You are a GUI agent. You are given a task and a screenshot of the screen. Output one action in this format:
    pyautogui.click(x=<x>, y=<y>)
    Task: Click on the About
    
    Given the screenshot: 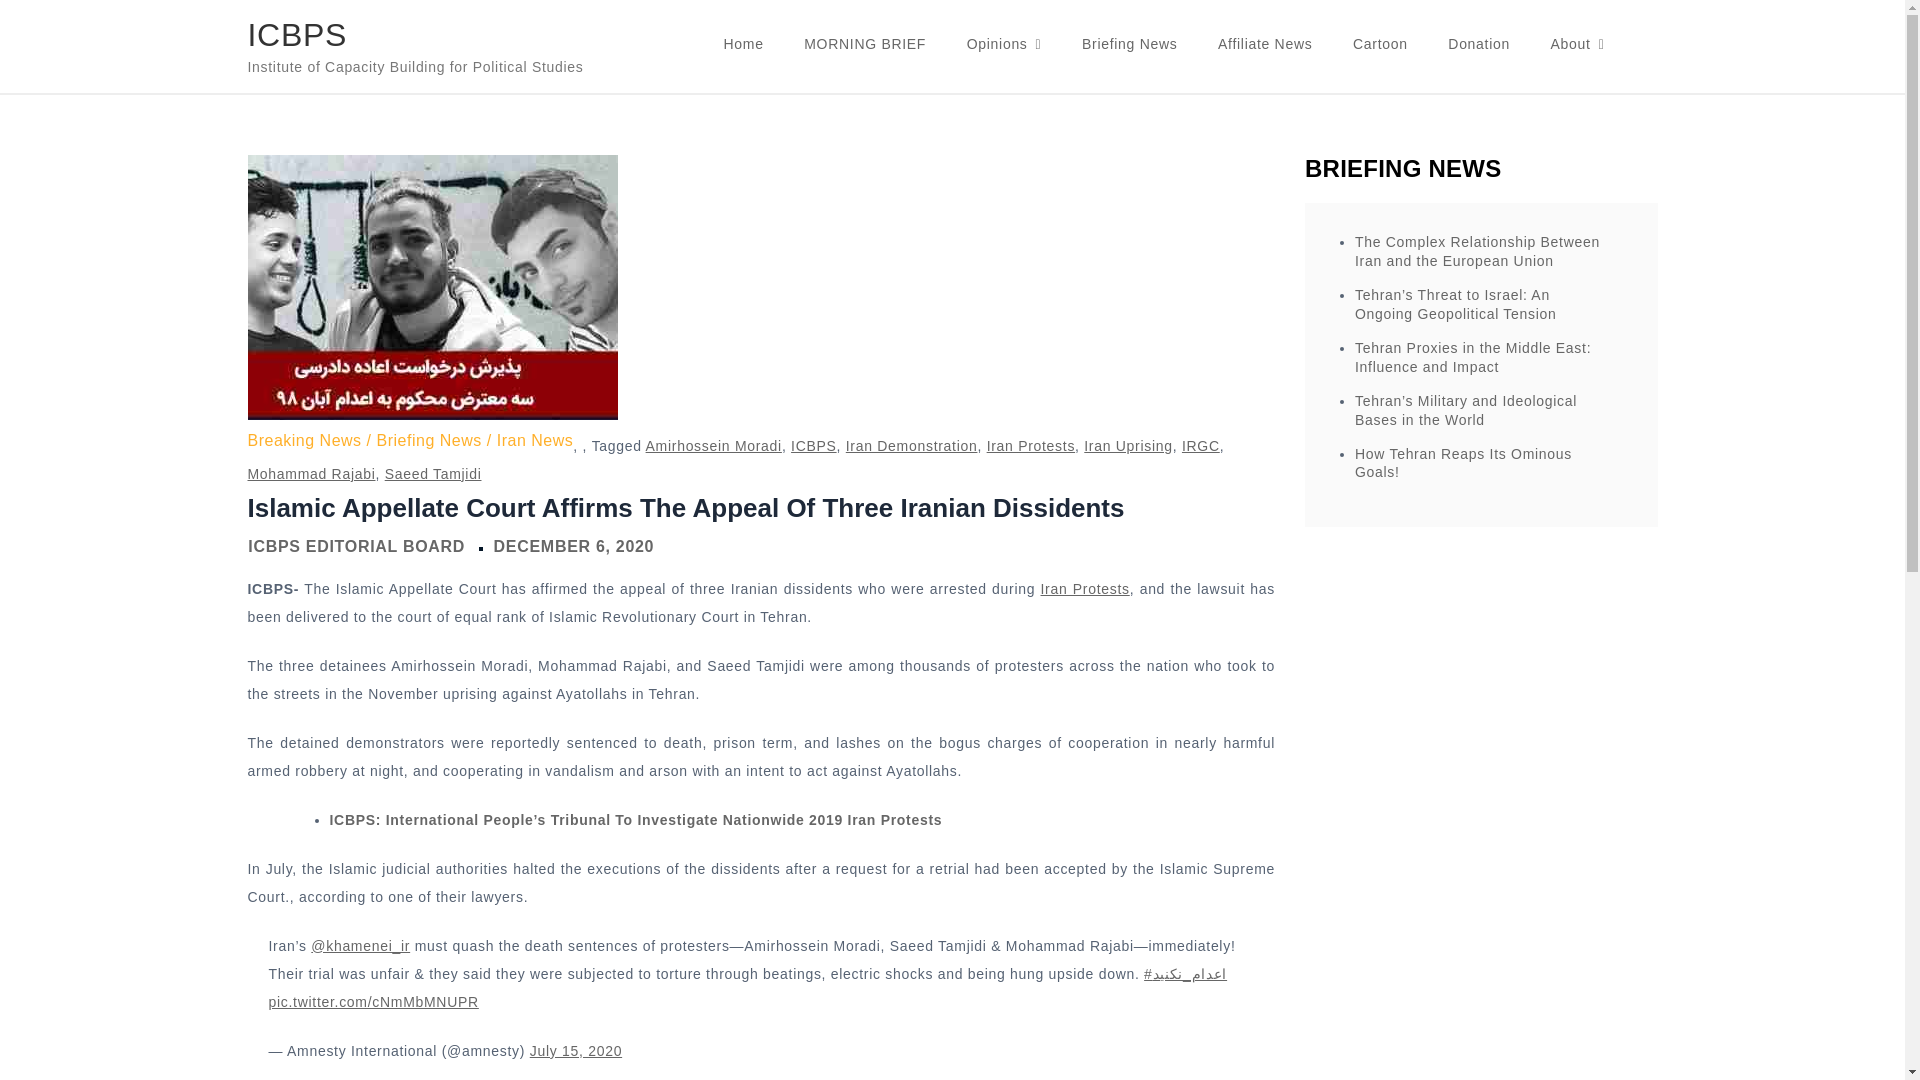 What is the action you would take?
    pyautogui.click(x=1577, y=44)
    